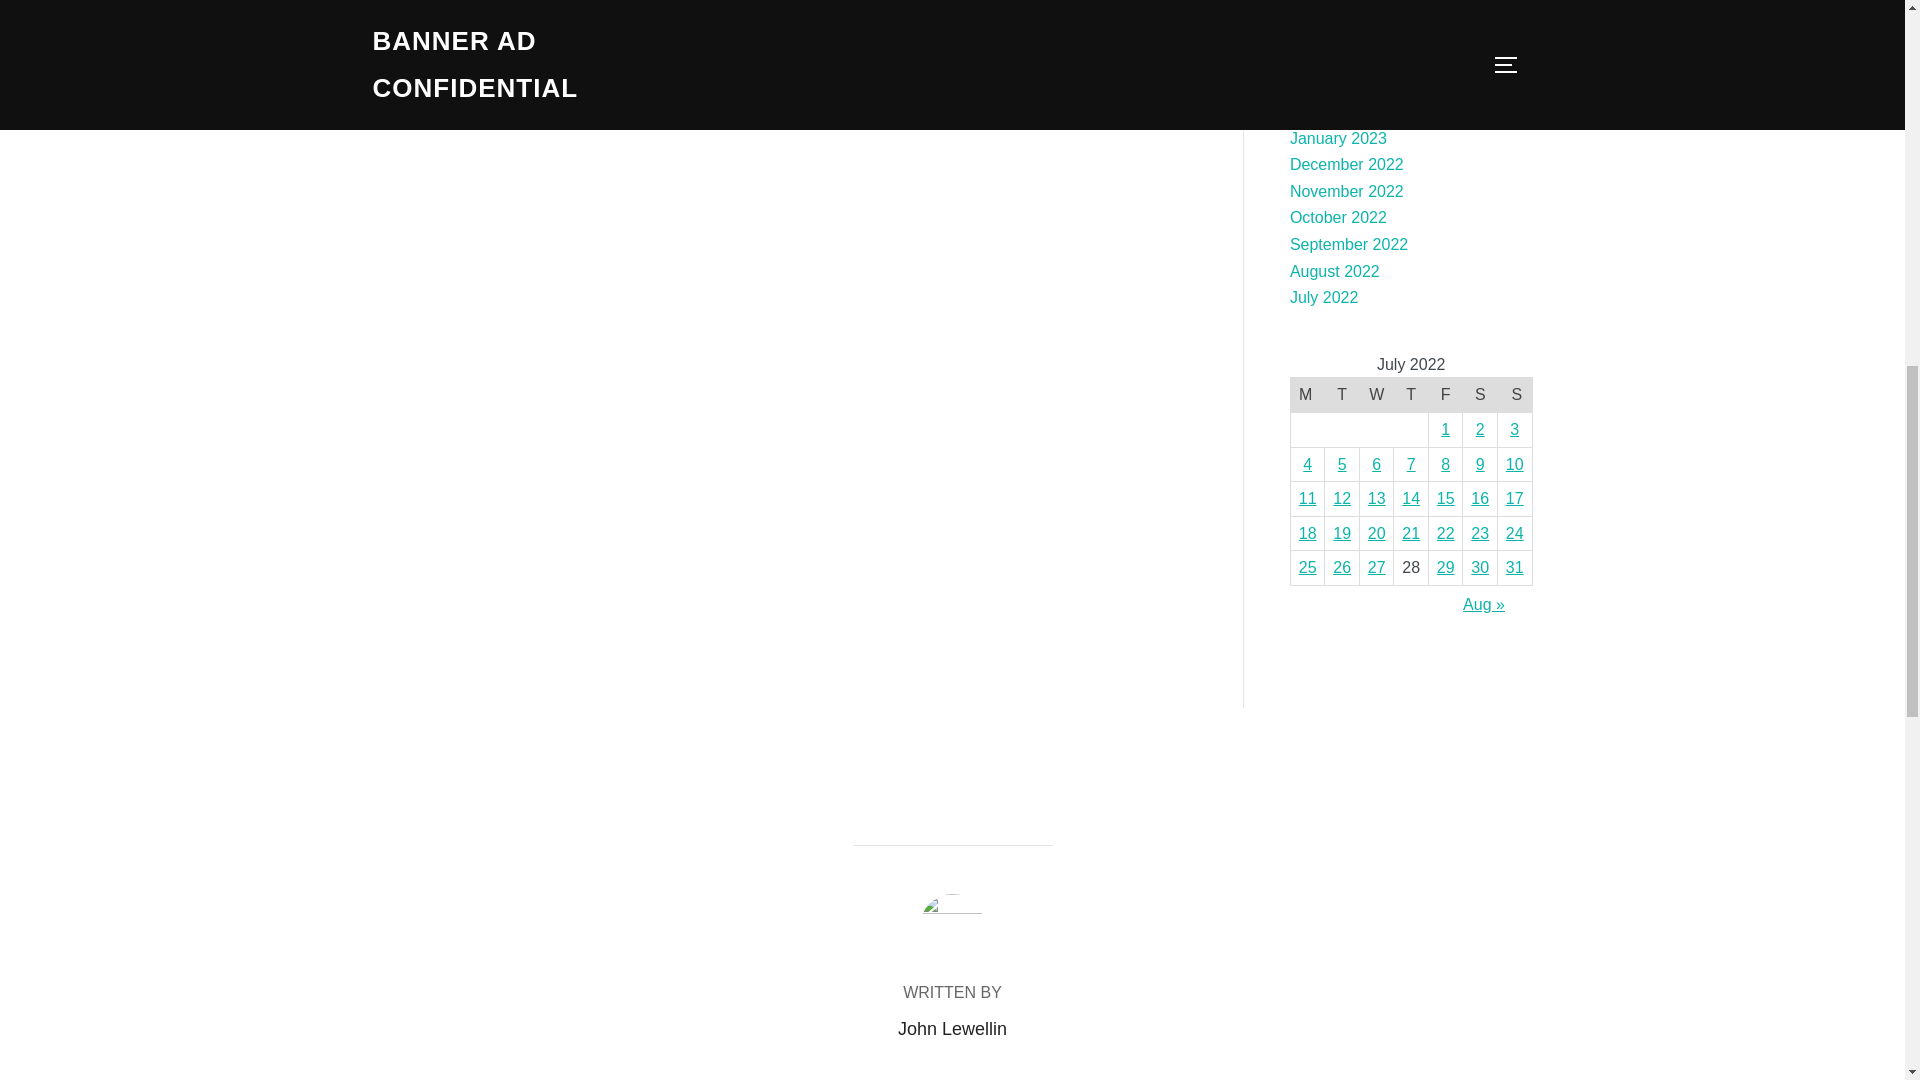 Image resolution: width=1920 pixels, height=1080 pixels. Describe the element at coordinates (1514, 395) in the screenshot. I see `Sunday` at that location.